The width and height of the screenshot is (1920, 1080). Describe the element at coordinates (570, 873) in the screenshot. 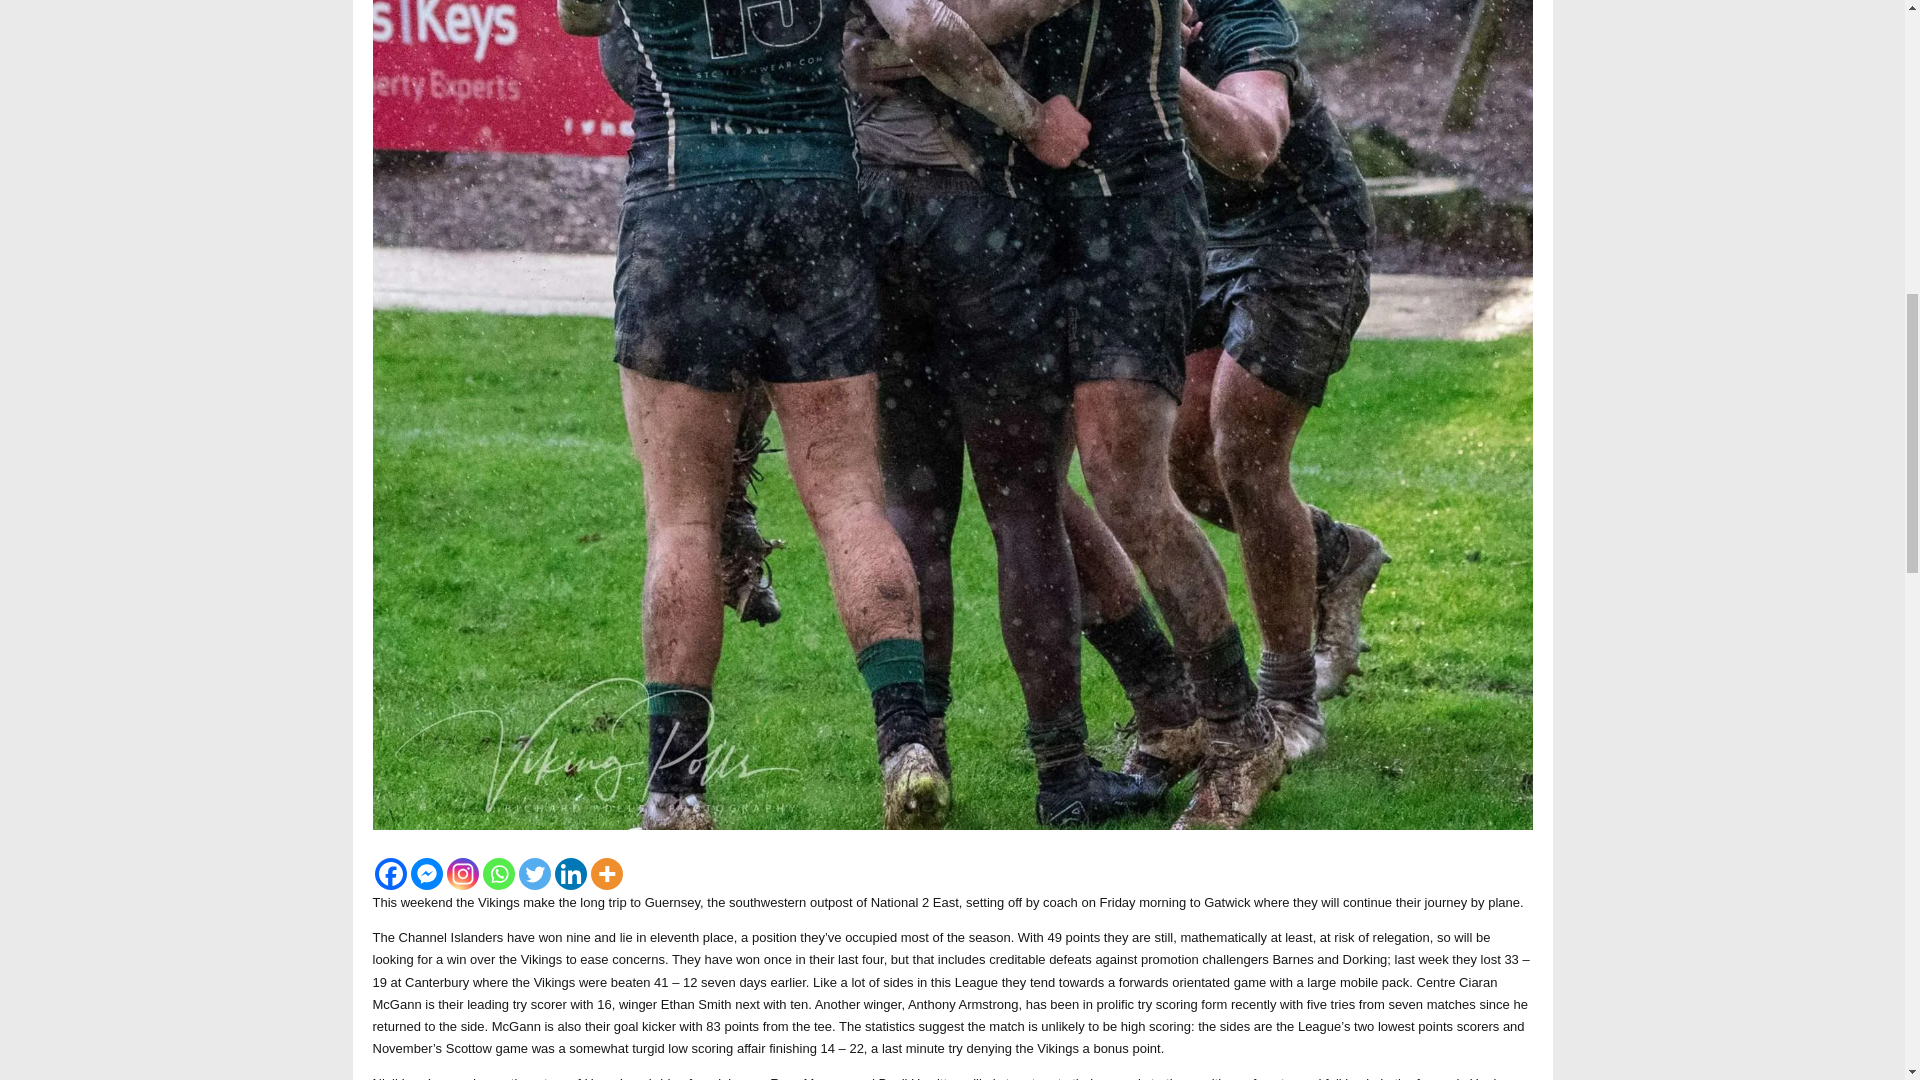

I see `Linkedin` at that location.